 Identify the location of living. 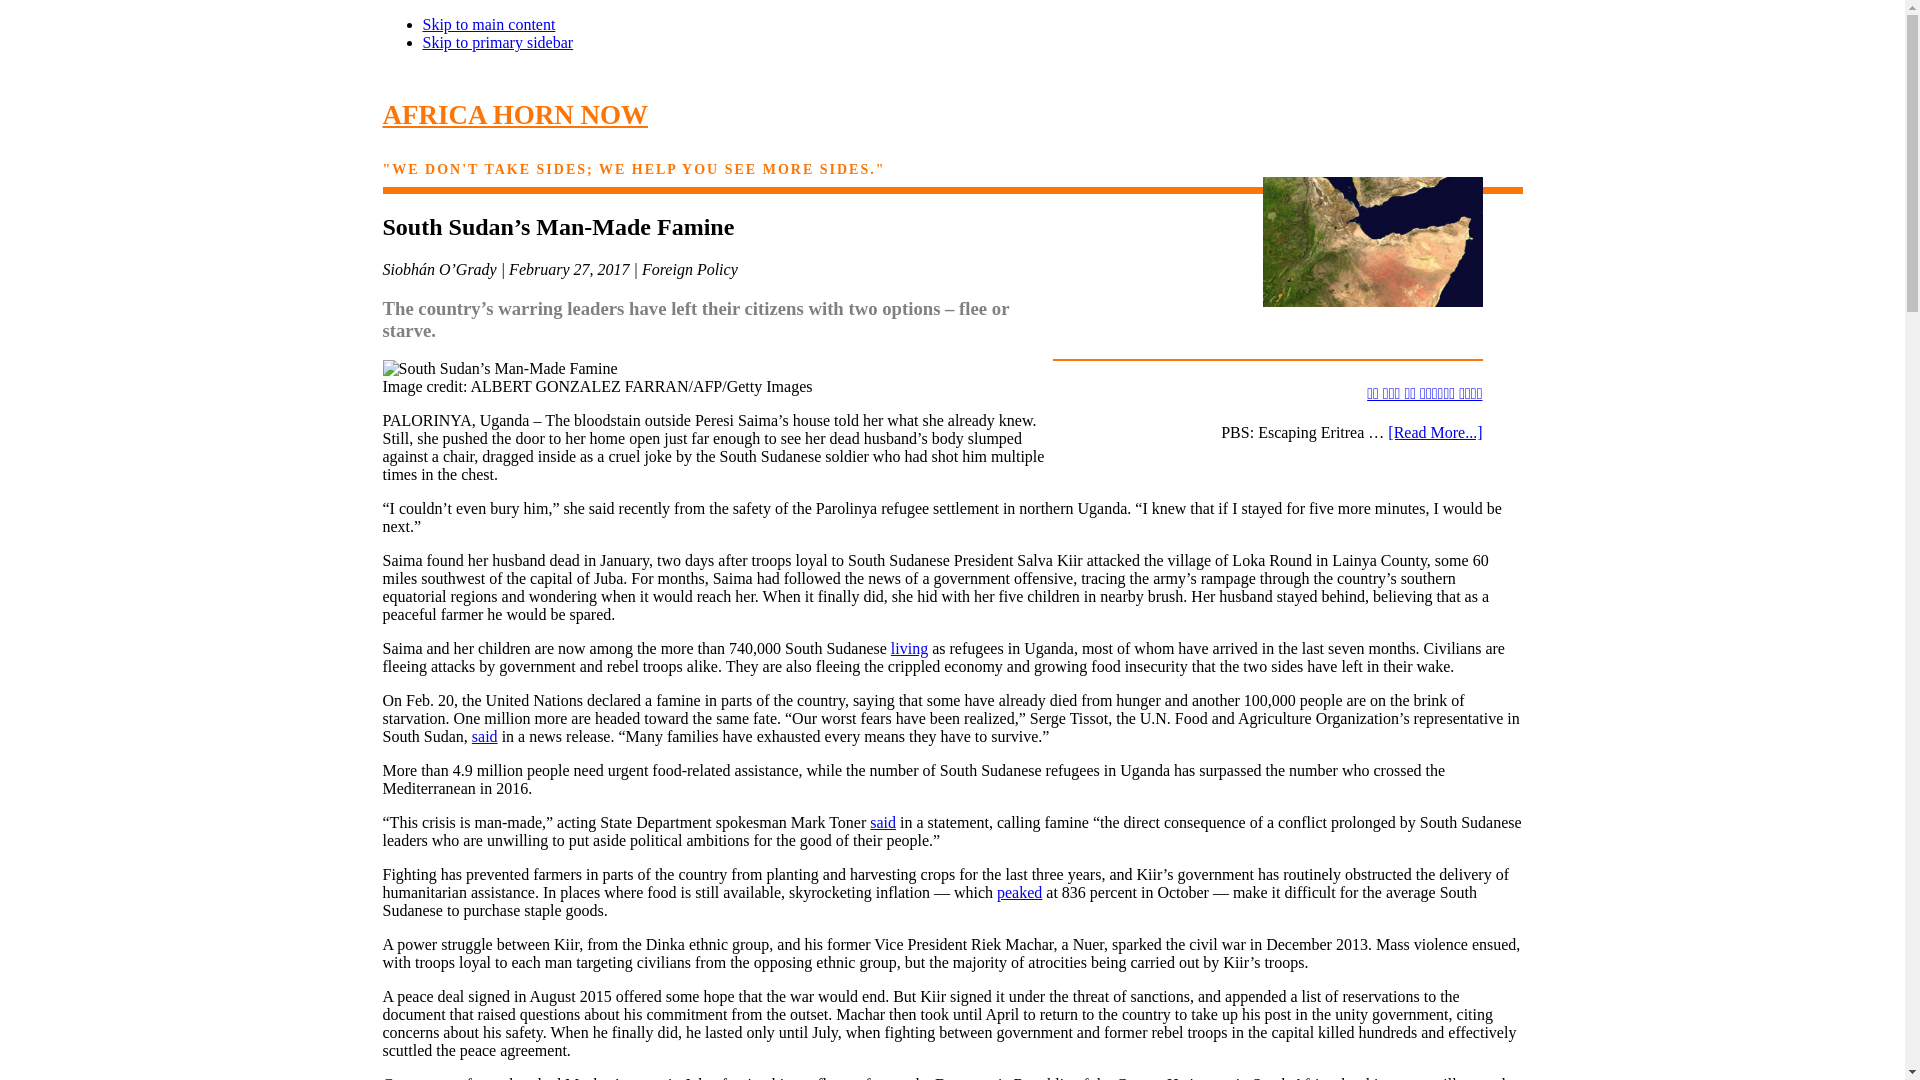
(908, 648).